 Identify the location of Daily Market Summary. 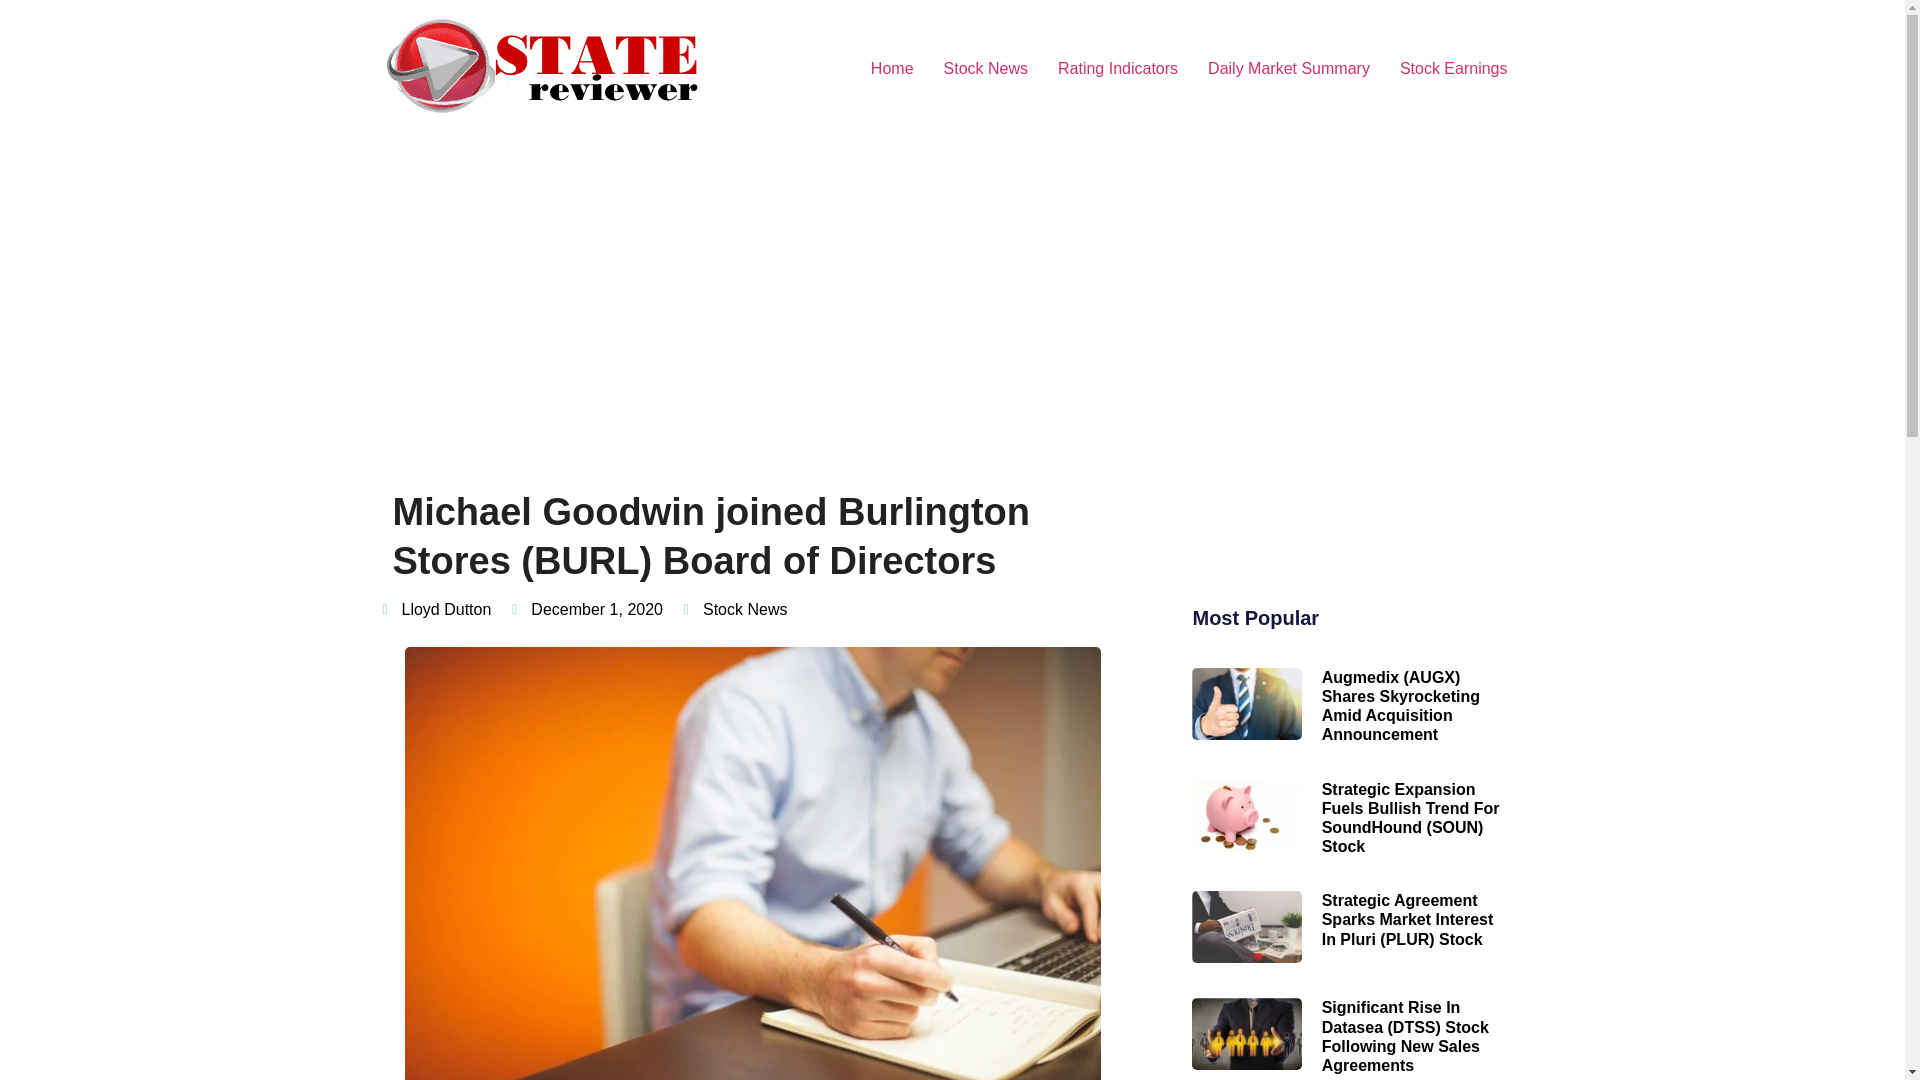
(1288, 68).